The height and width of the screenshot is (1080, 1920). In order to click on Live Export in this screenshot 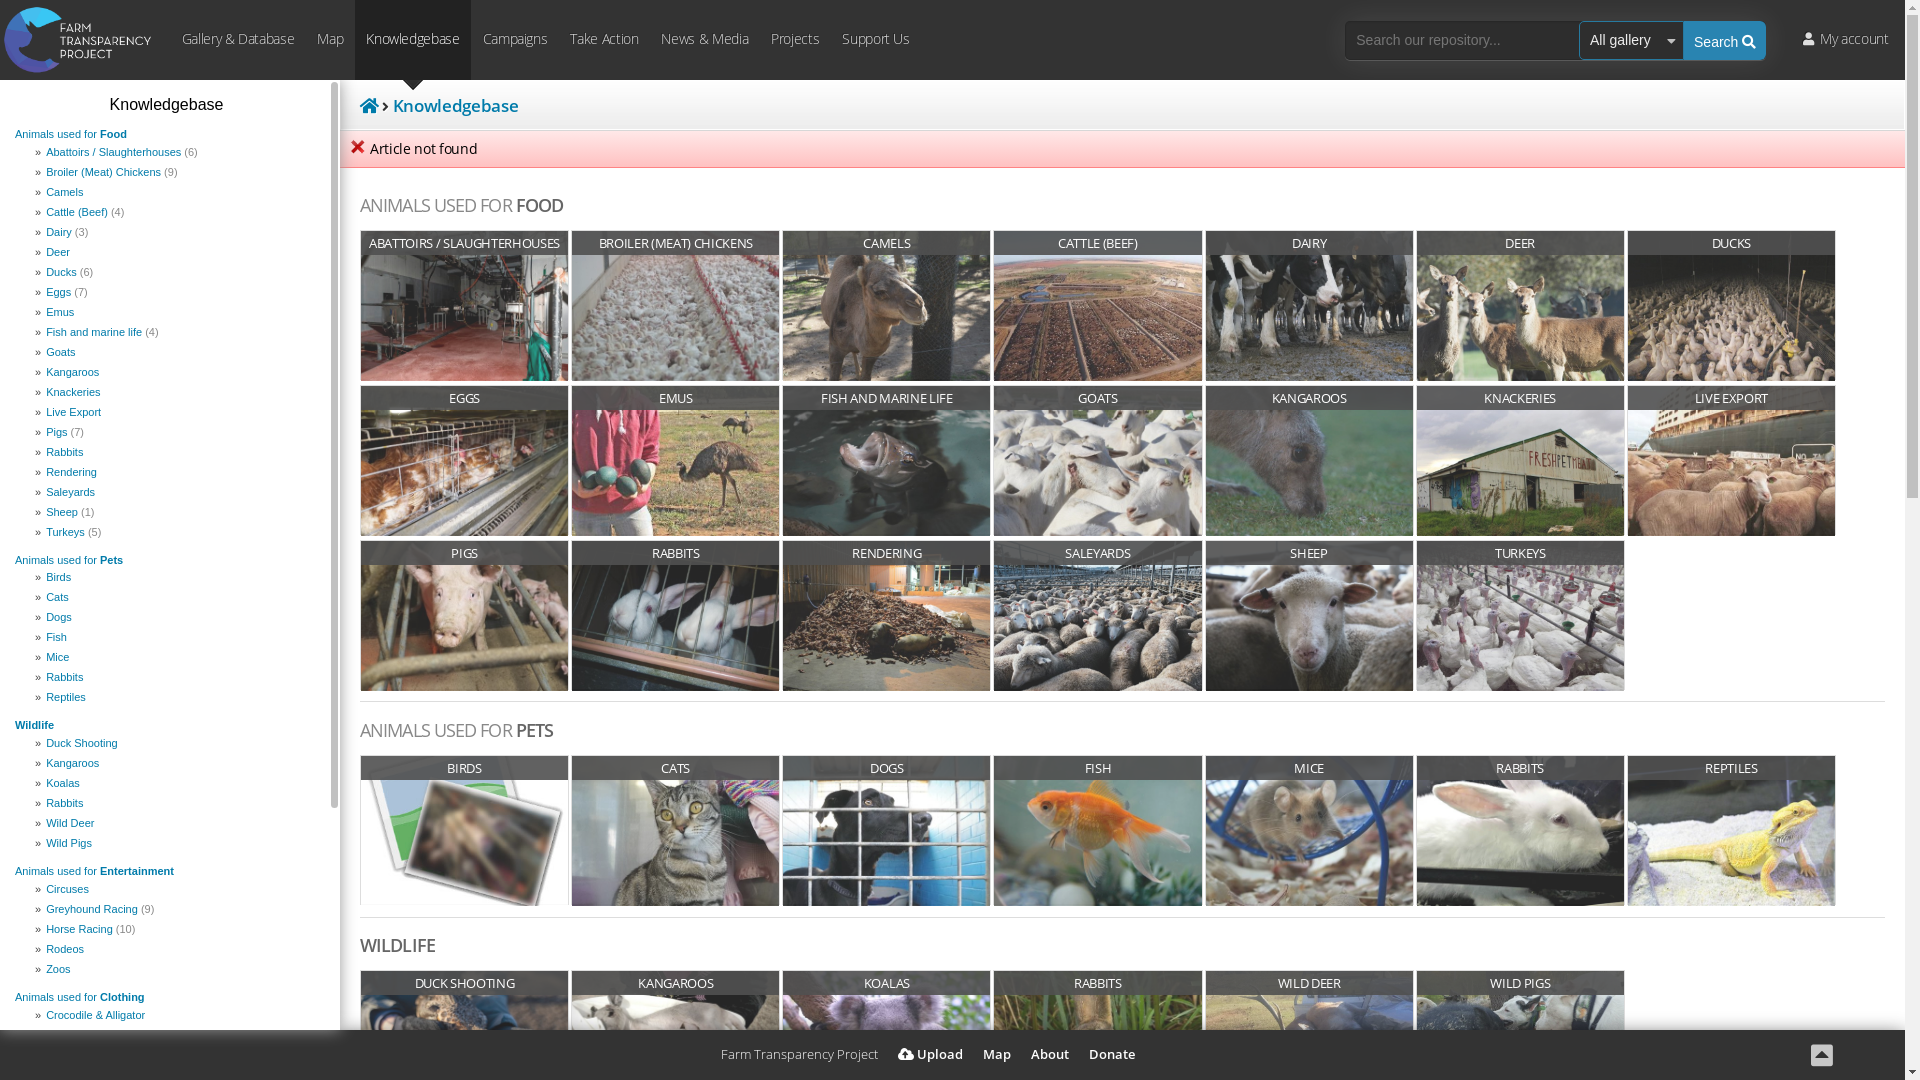, I will do `click(178, 412)`.